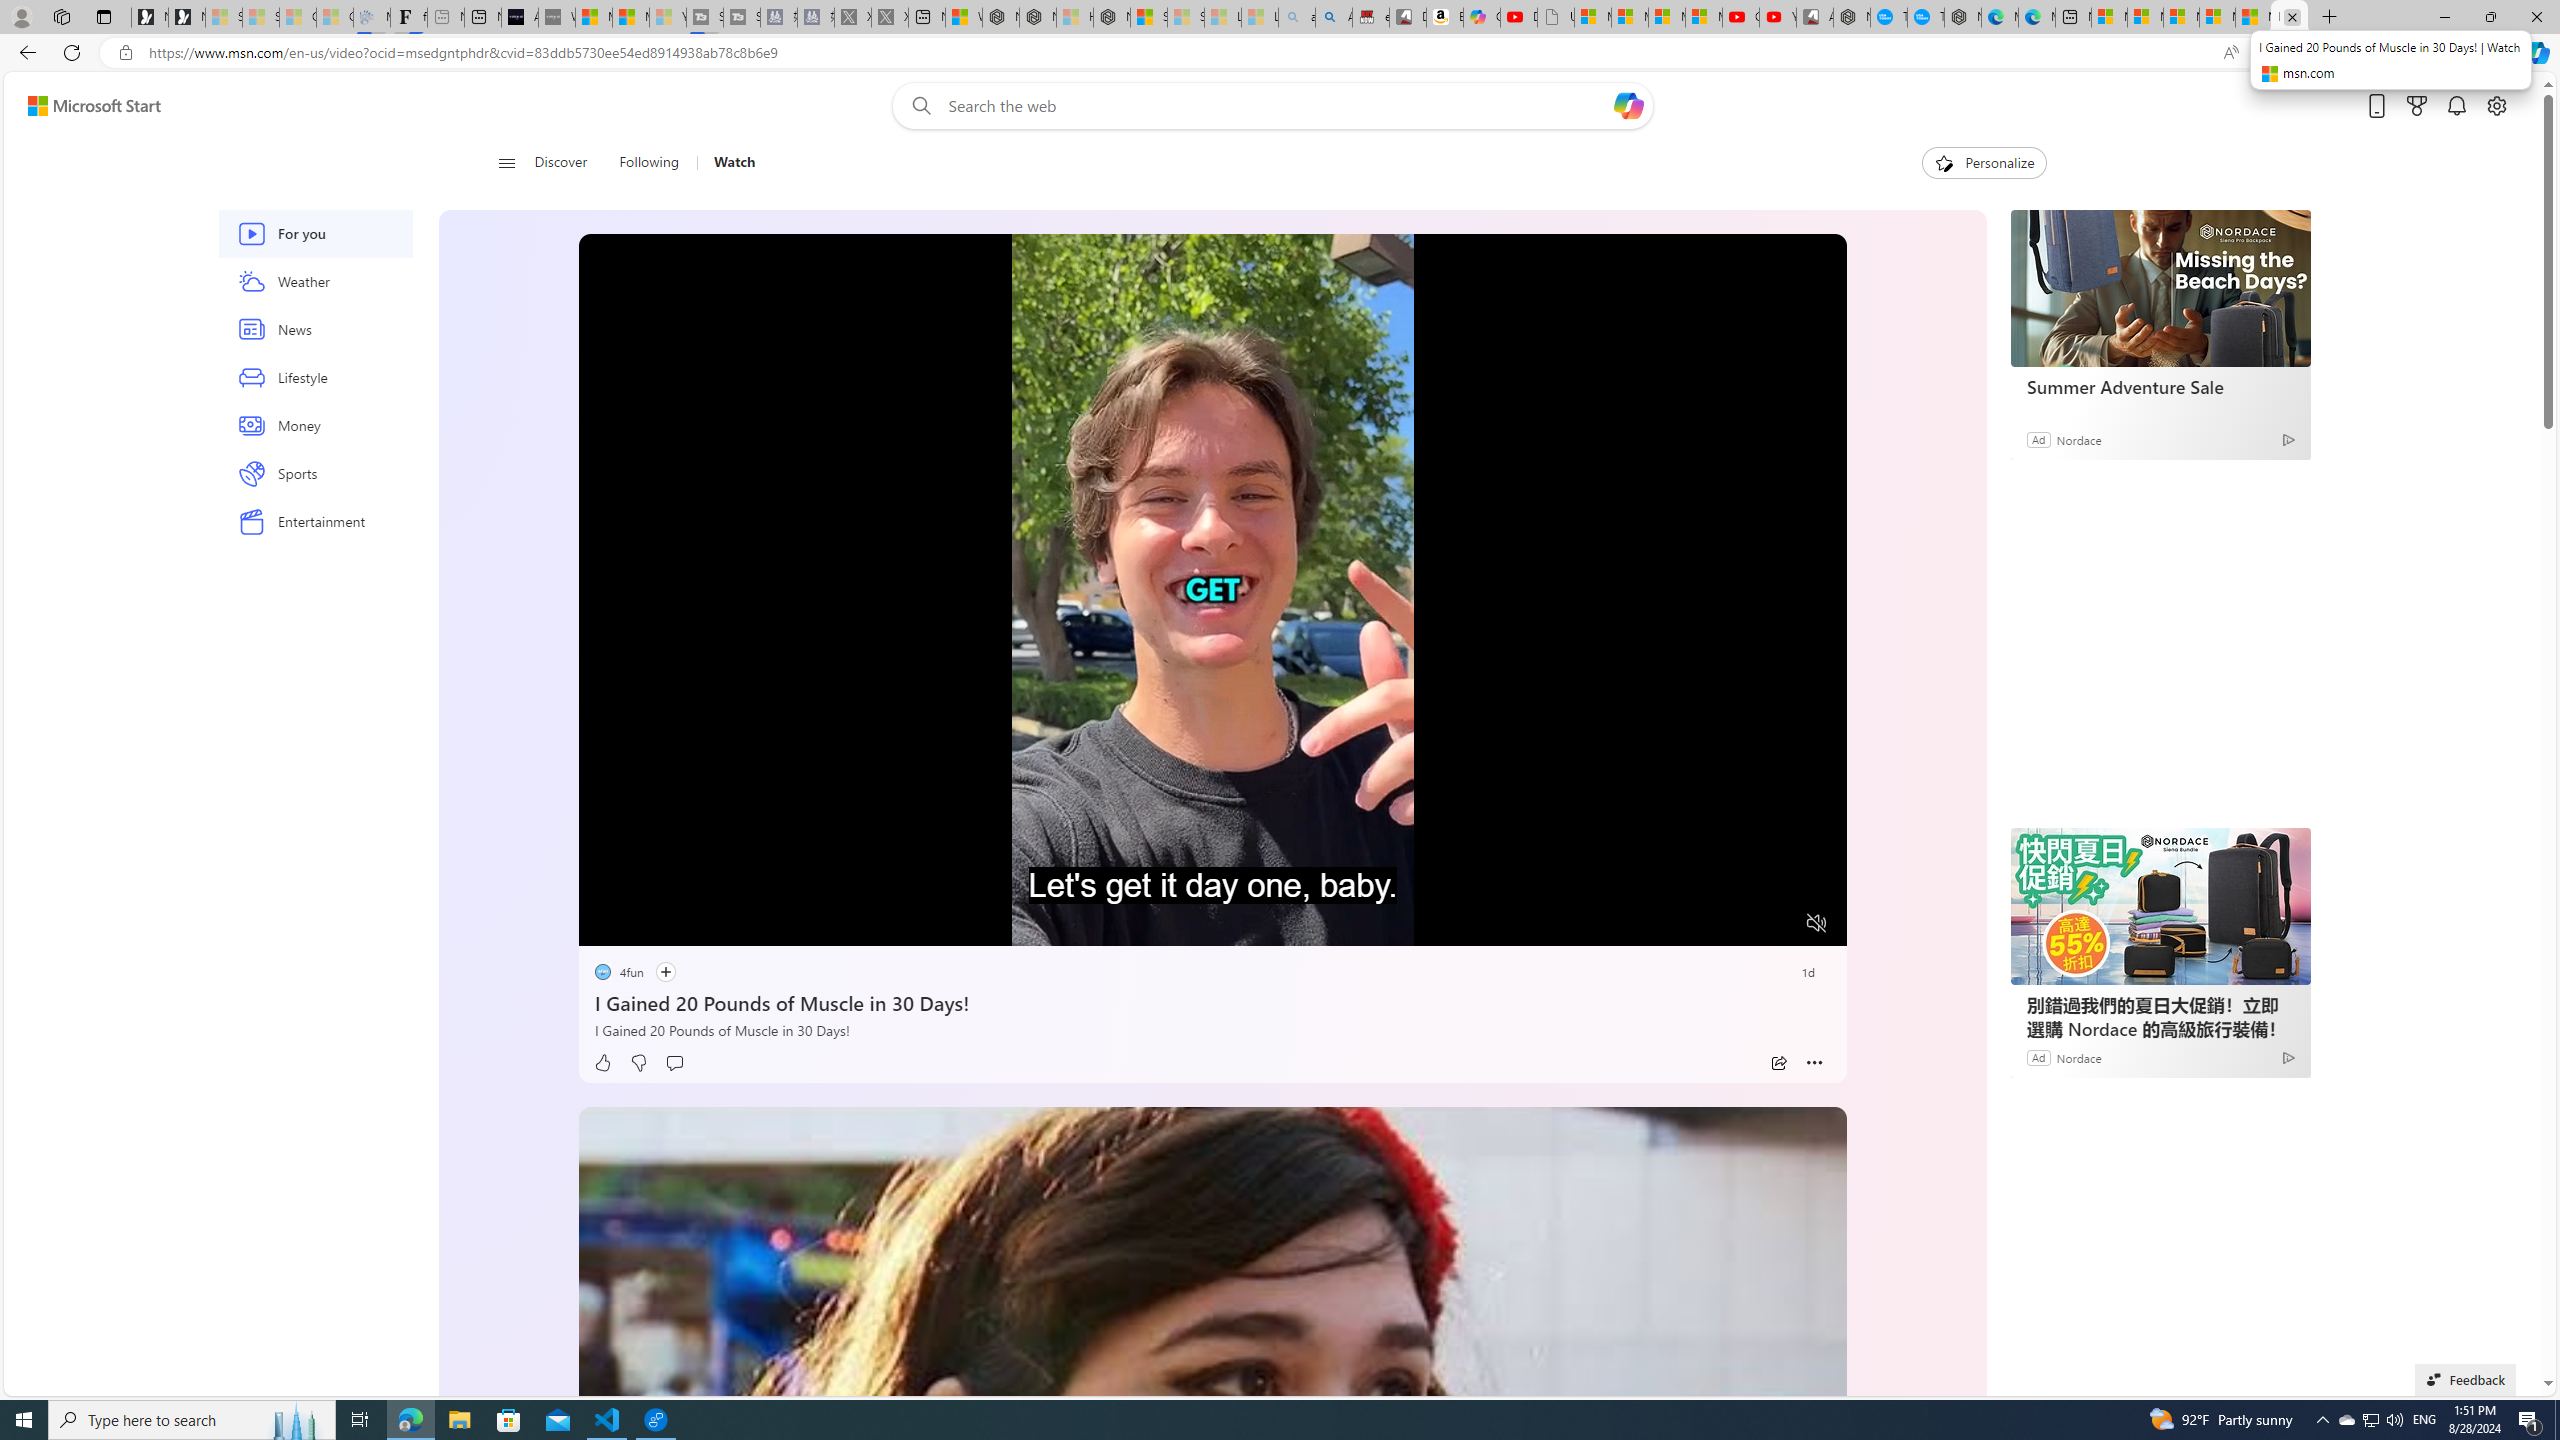  Describe the element at coordinates (2330, 17) in the screenshot. I see `New Tab` at that location.